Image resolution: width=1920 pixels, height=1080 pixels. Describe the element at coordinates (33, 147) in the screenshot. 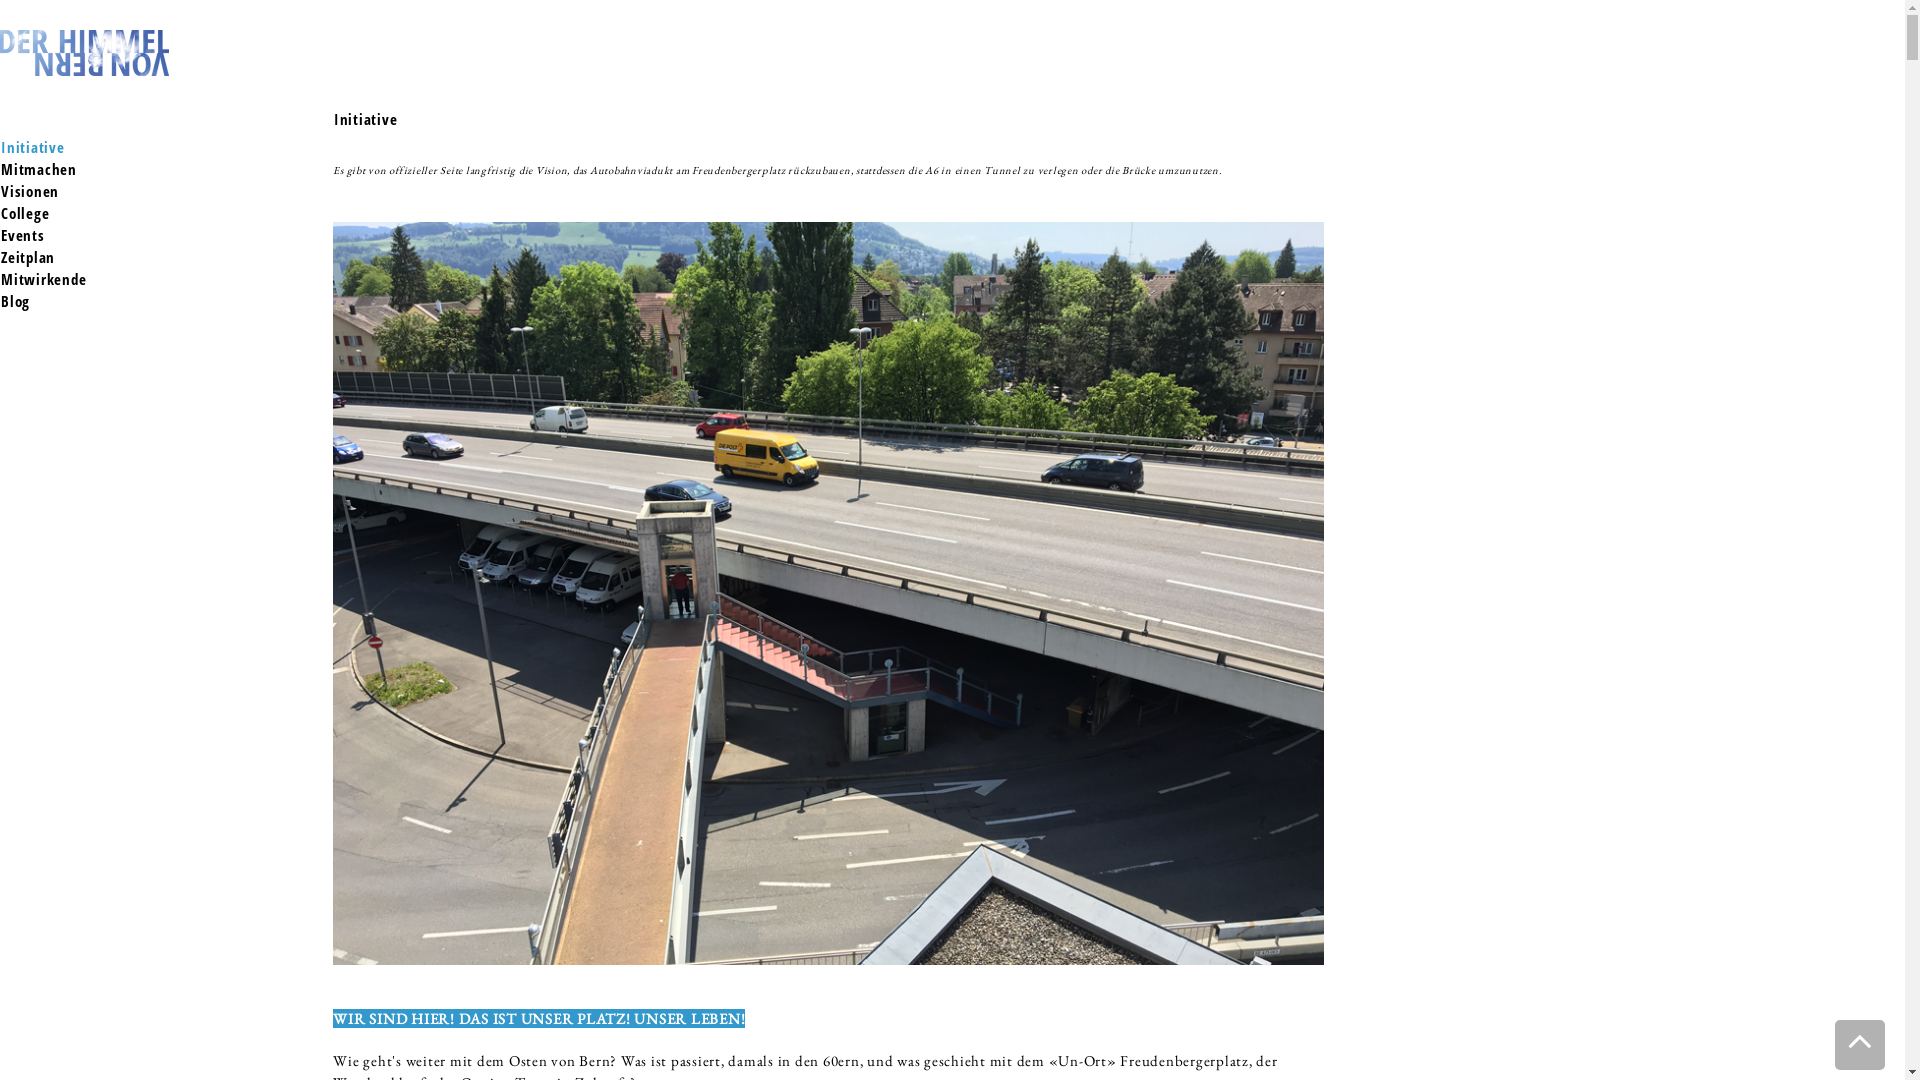

I see `Initiative` at that location.